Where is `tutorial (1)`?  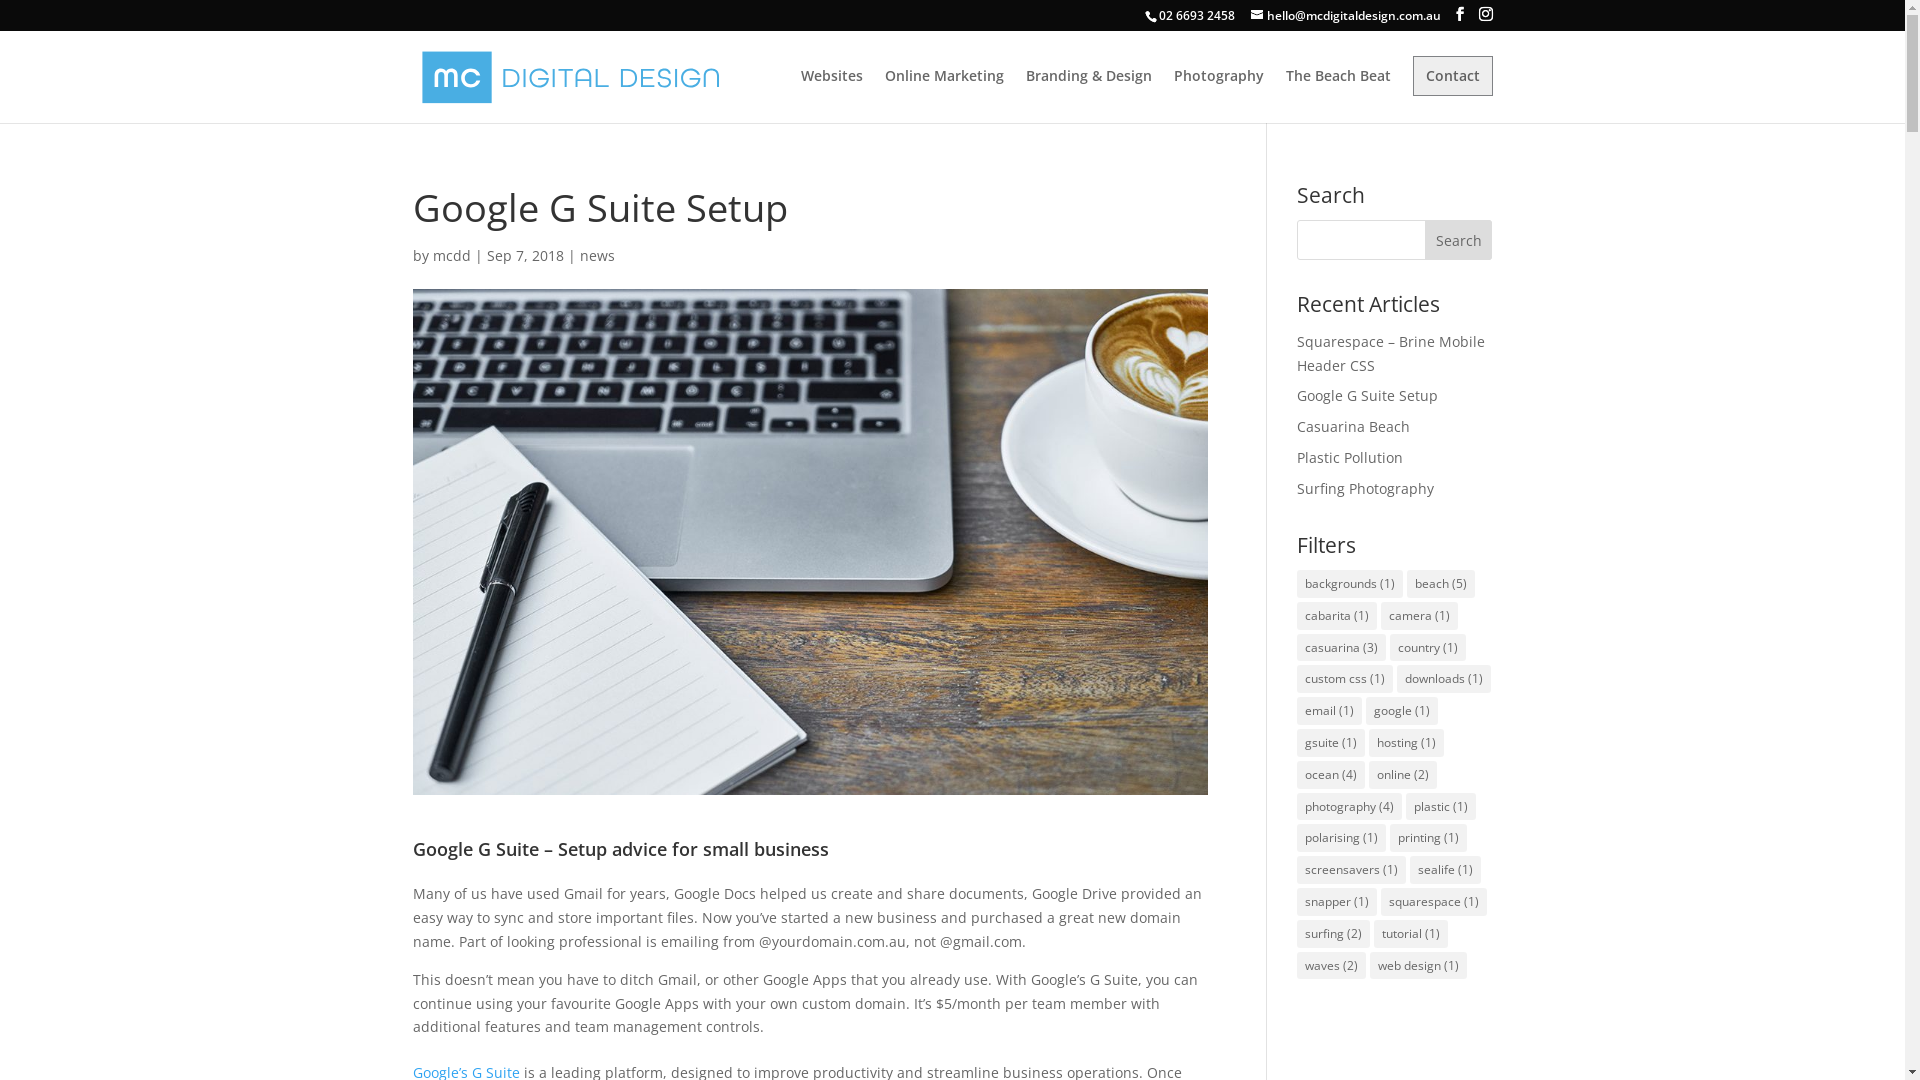 tutorial (1) is located at coordinates (1411, 934).